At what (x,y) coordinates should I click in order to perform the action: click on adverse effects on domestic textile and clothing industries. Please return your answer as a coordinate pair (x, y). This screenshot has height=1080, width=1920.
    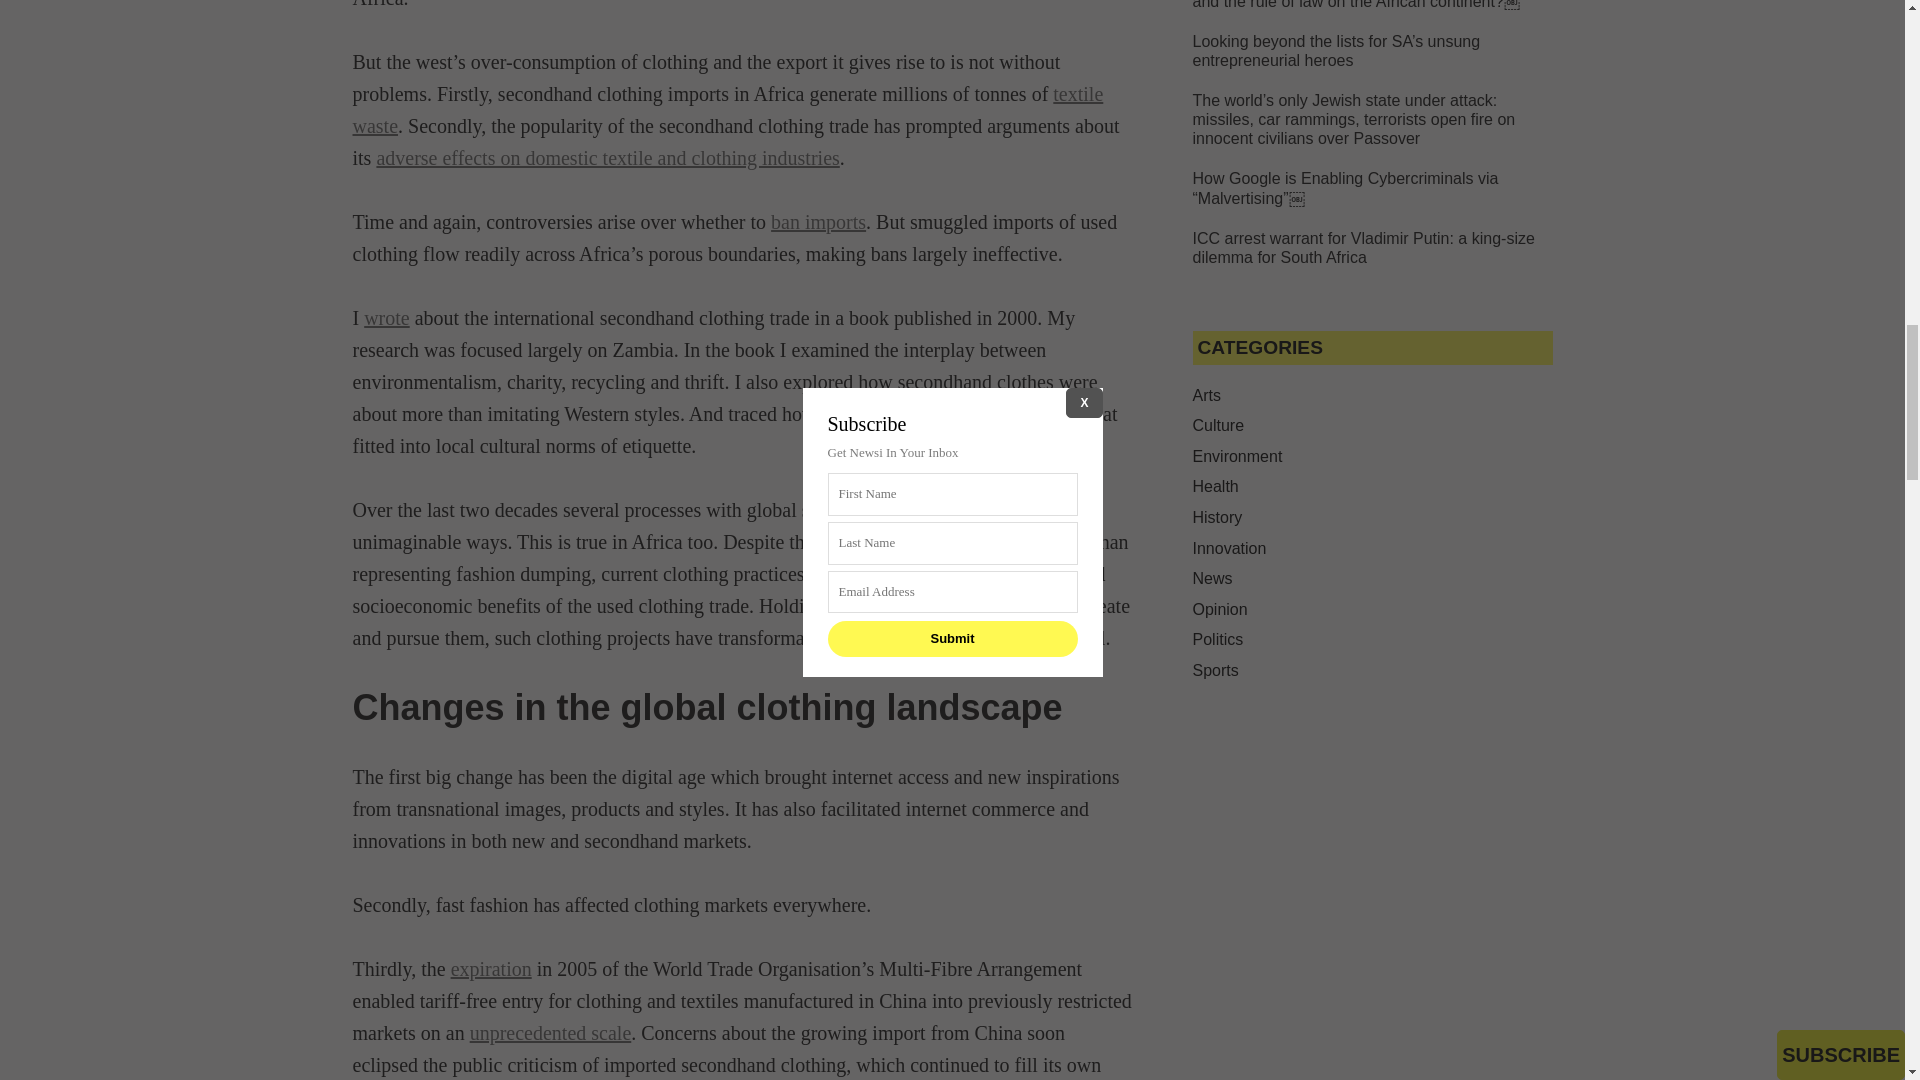
    Looking at the image, I should click on (608, 157).